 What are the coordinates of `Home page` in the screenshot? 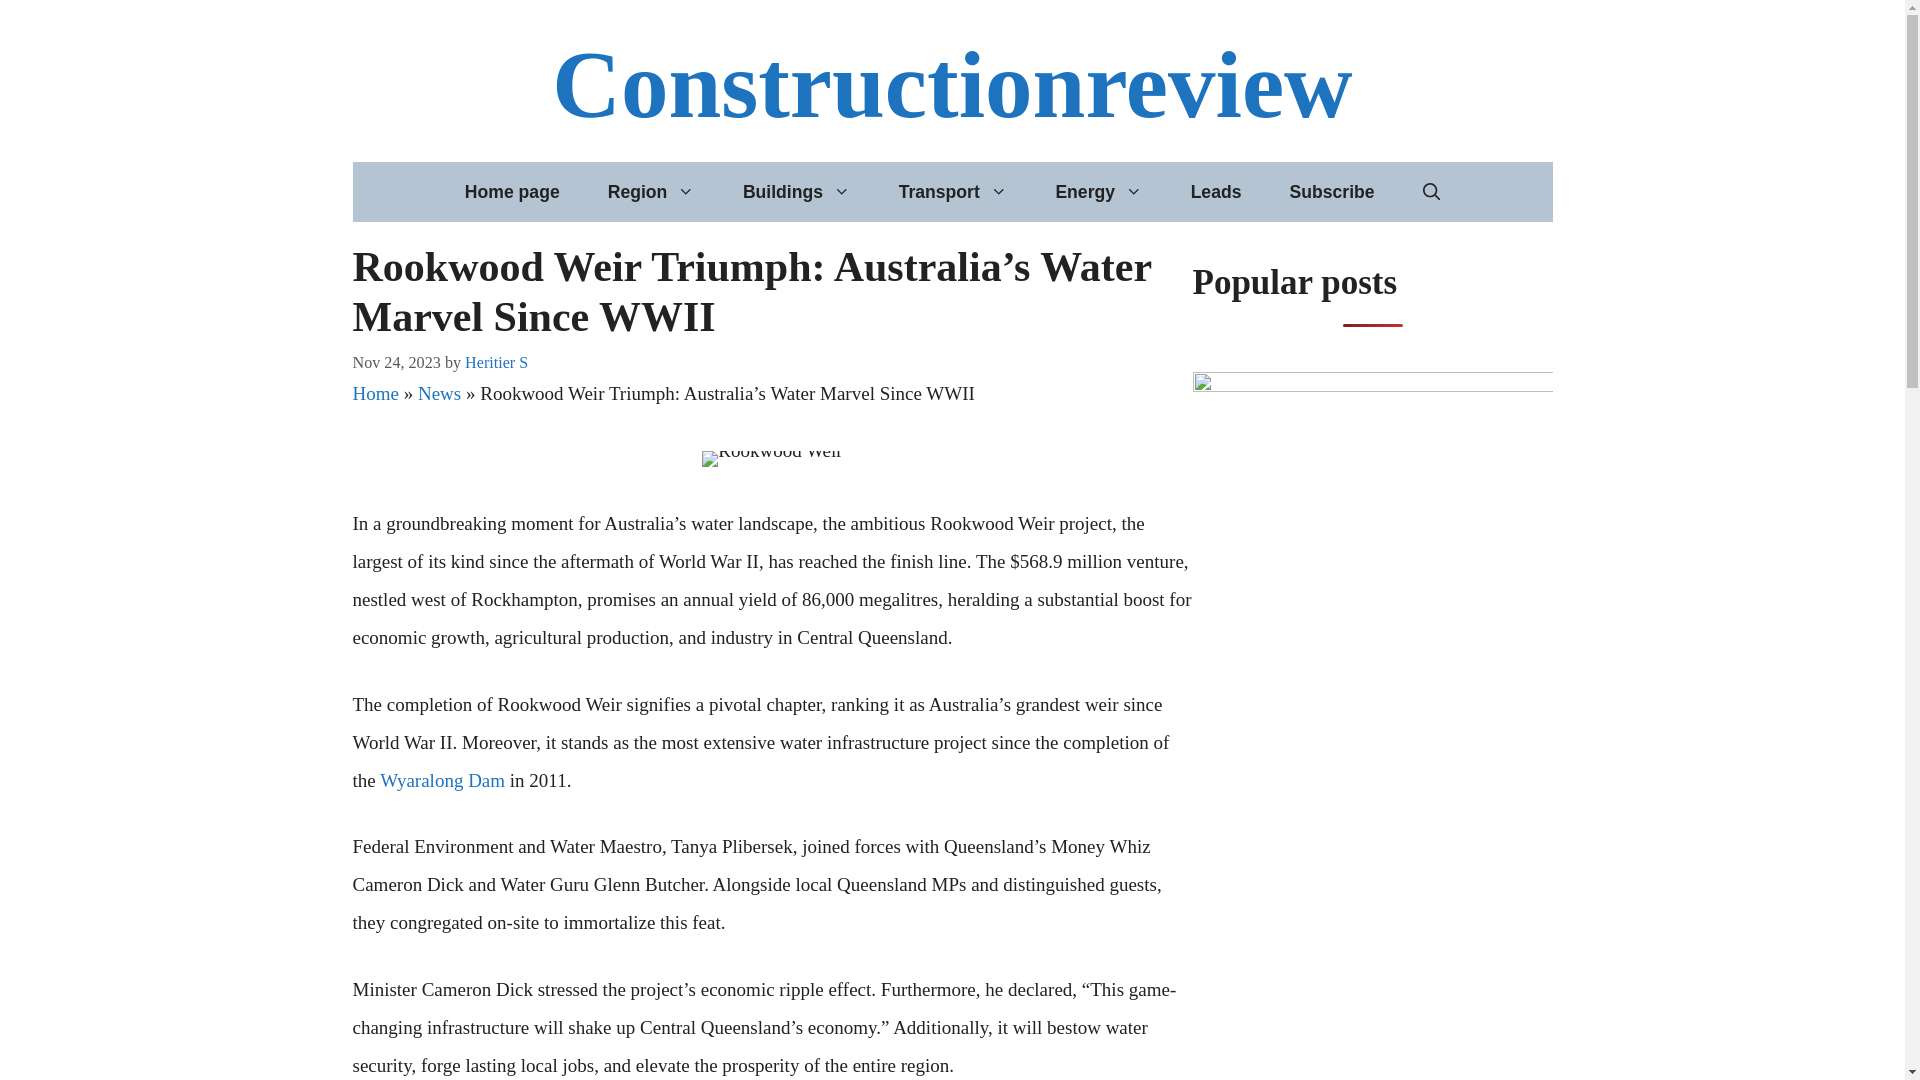 It's located at (512, 192).